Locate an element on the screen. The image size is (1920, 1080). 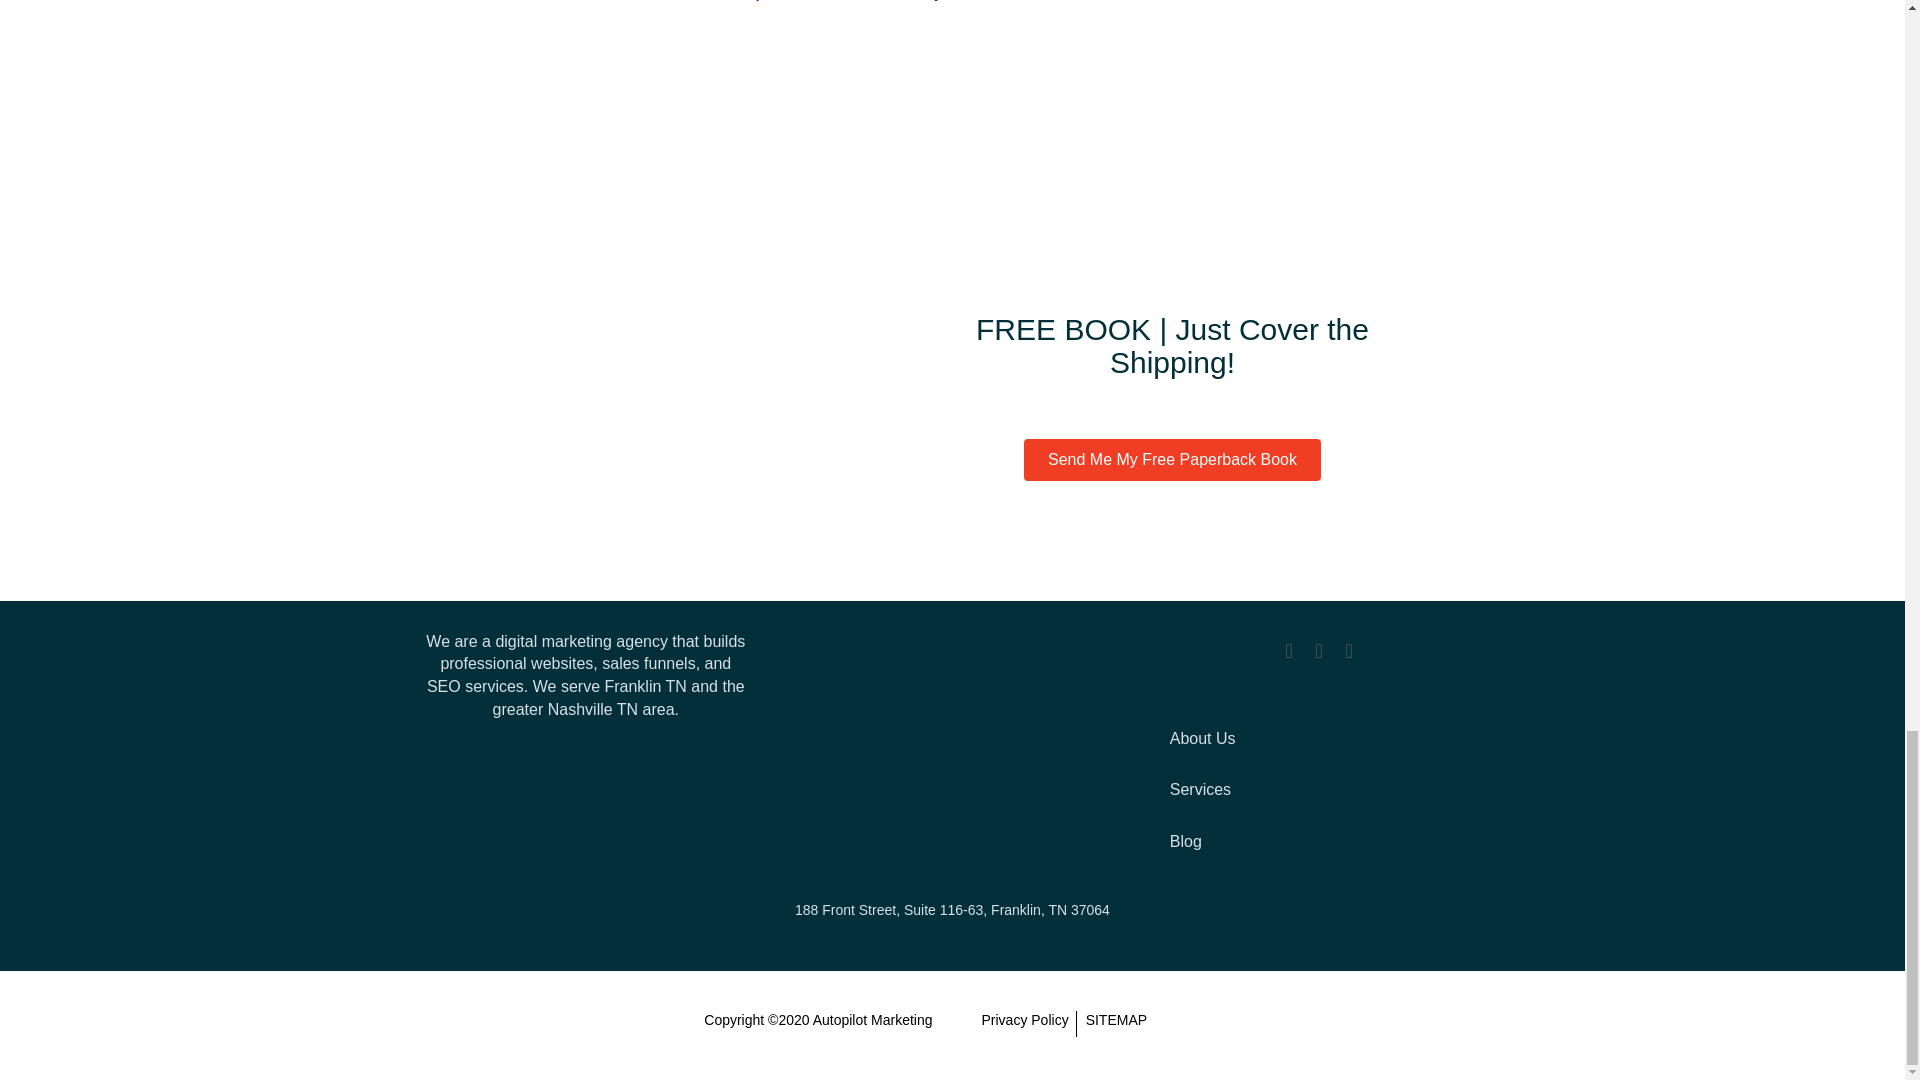
APlowercasewhite is located at coordinates (952, 750).